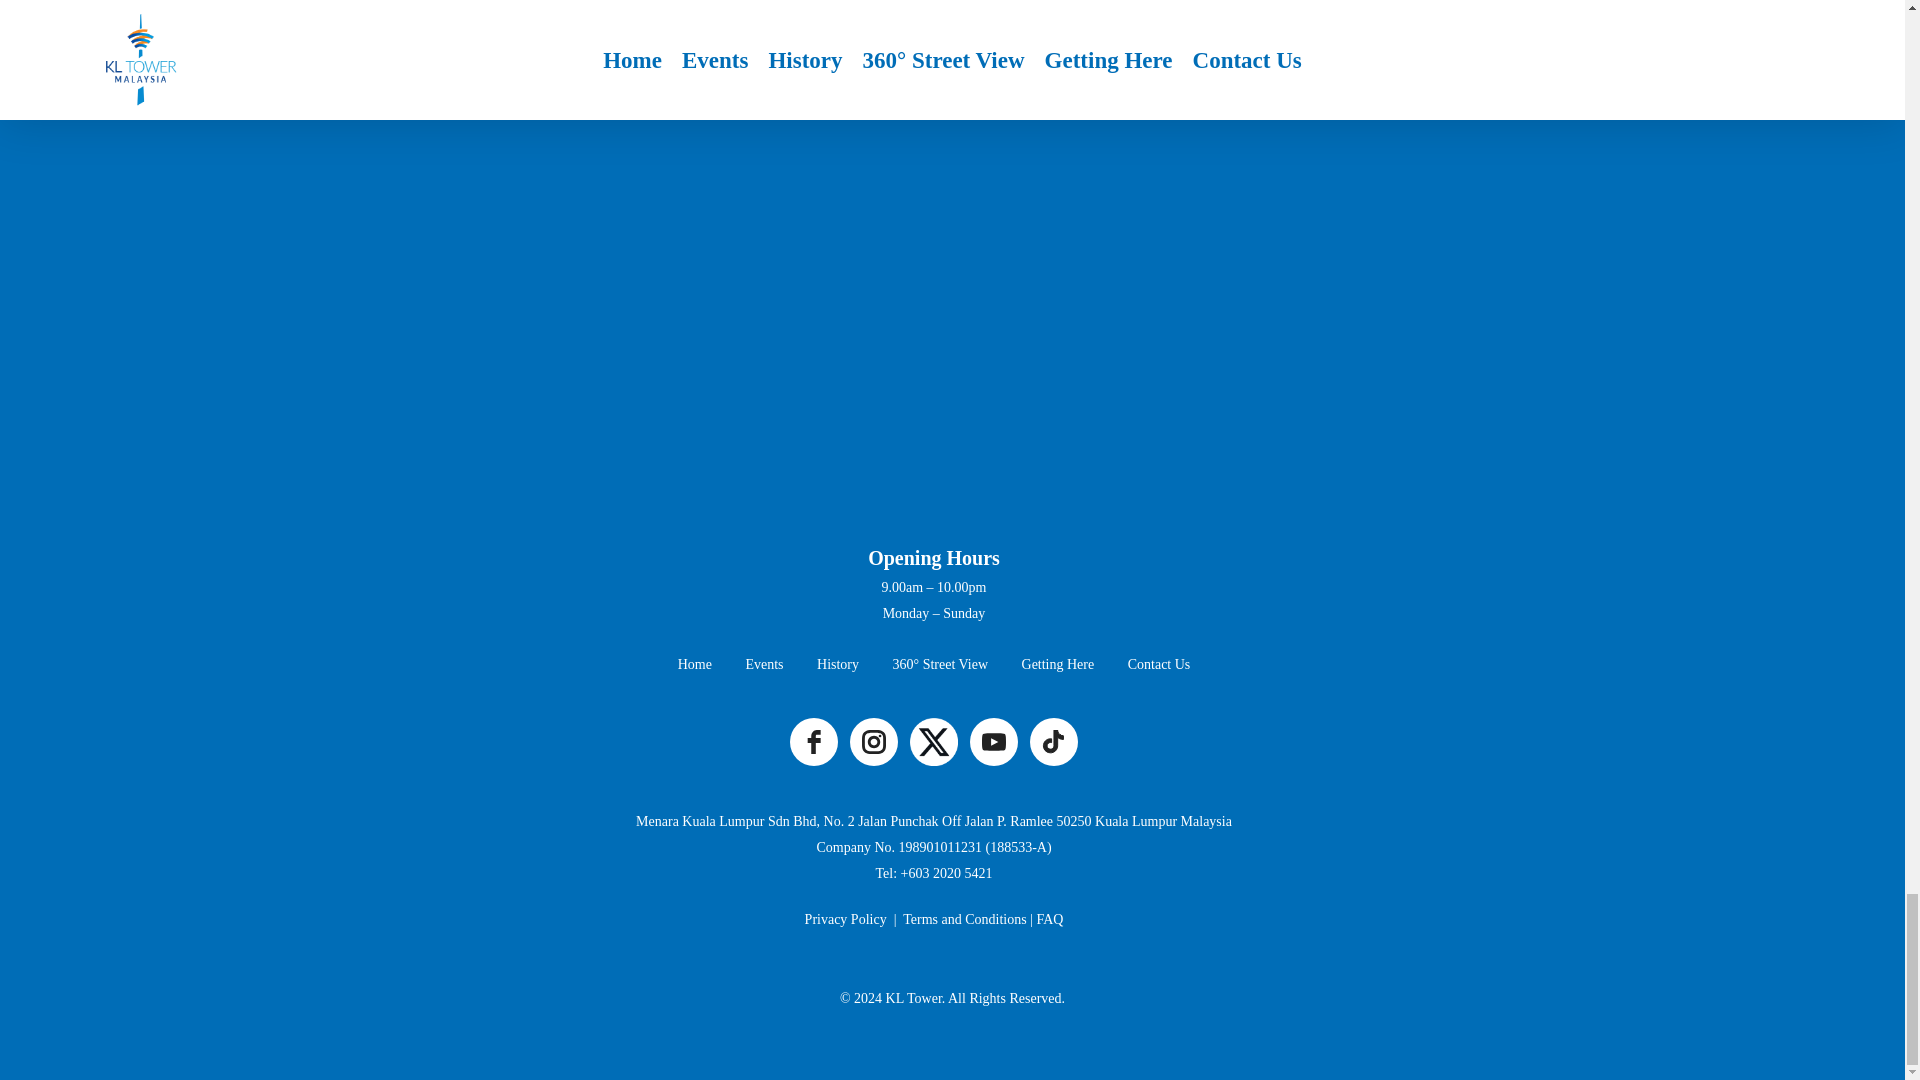 This screenshot has width=1920, height=1080. I want to click on Events, so click(764, 665).